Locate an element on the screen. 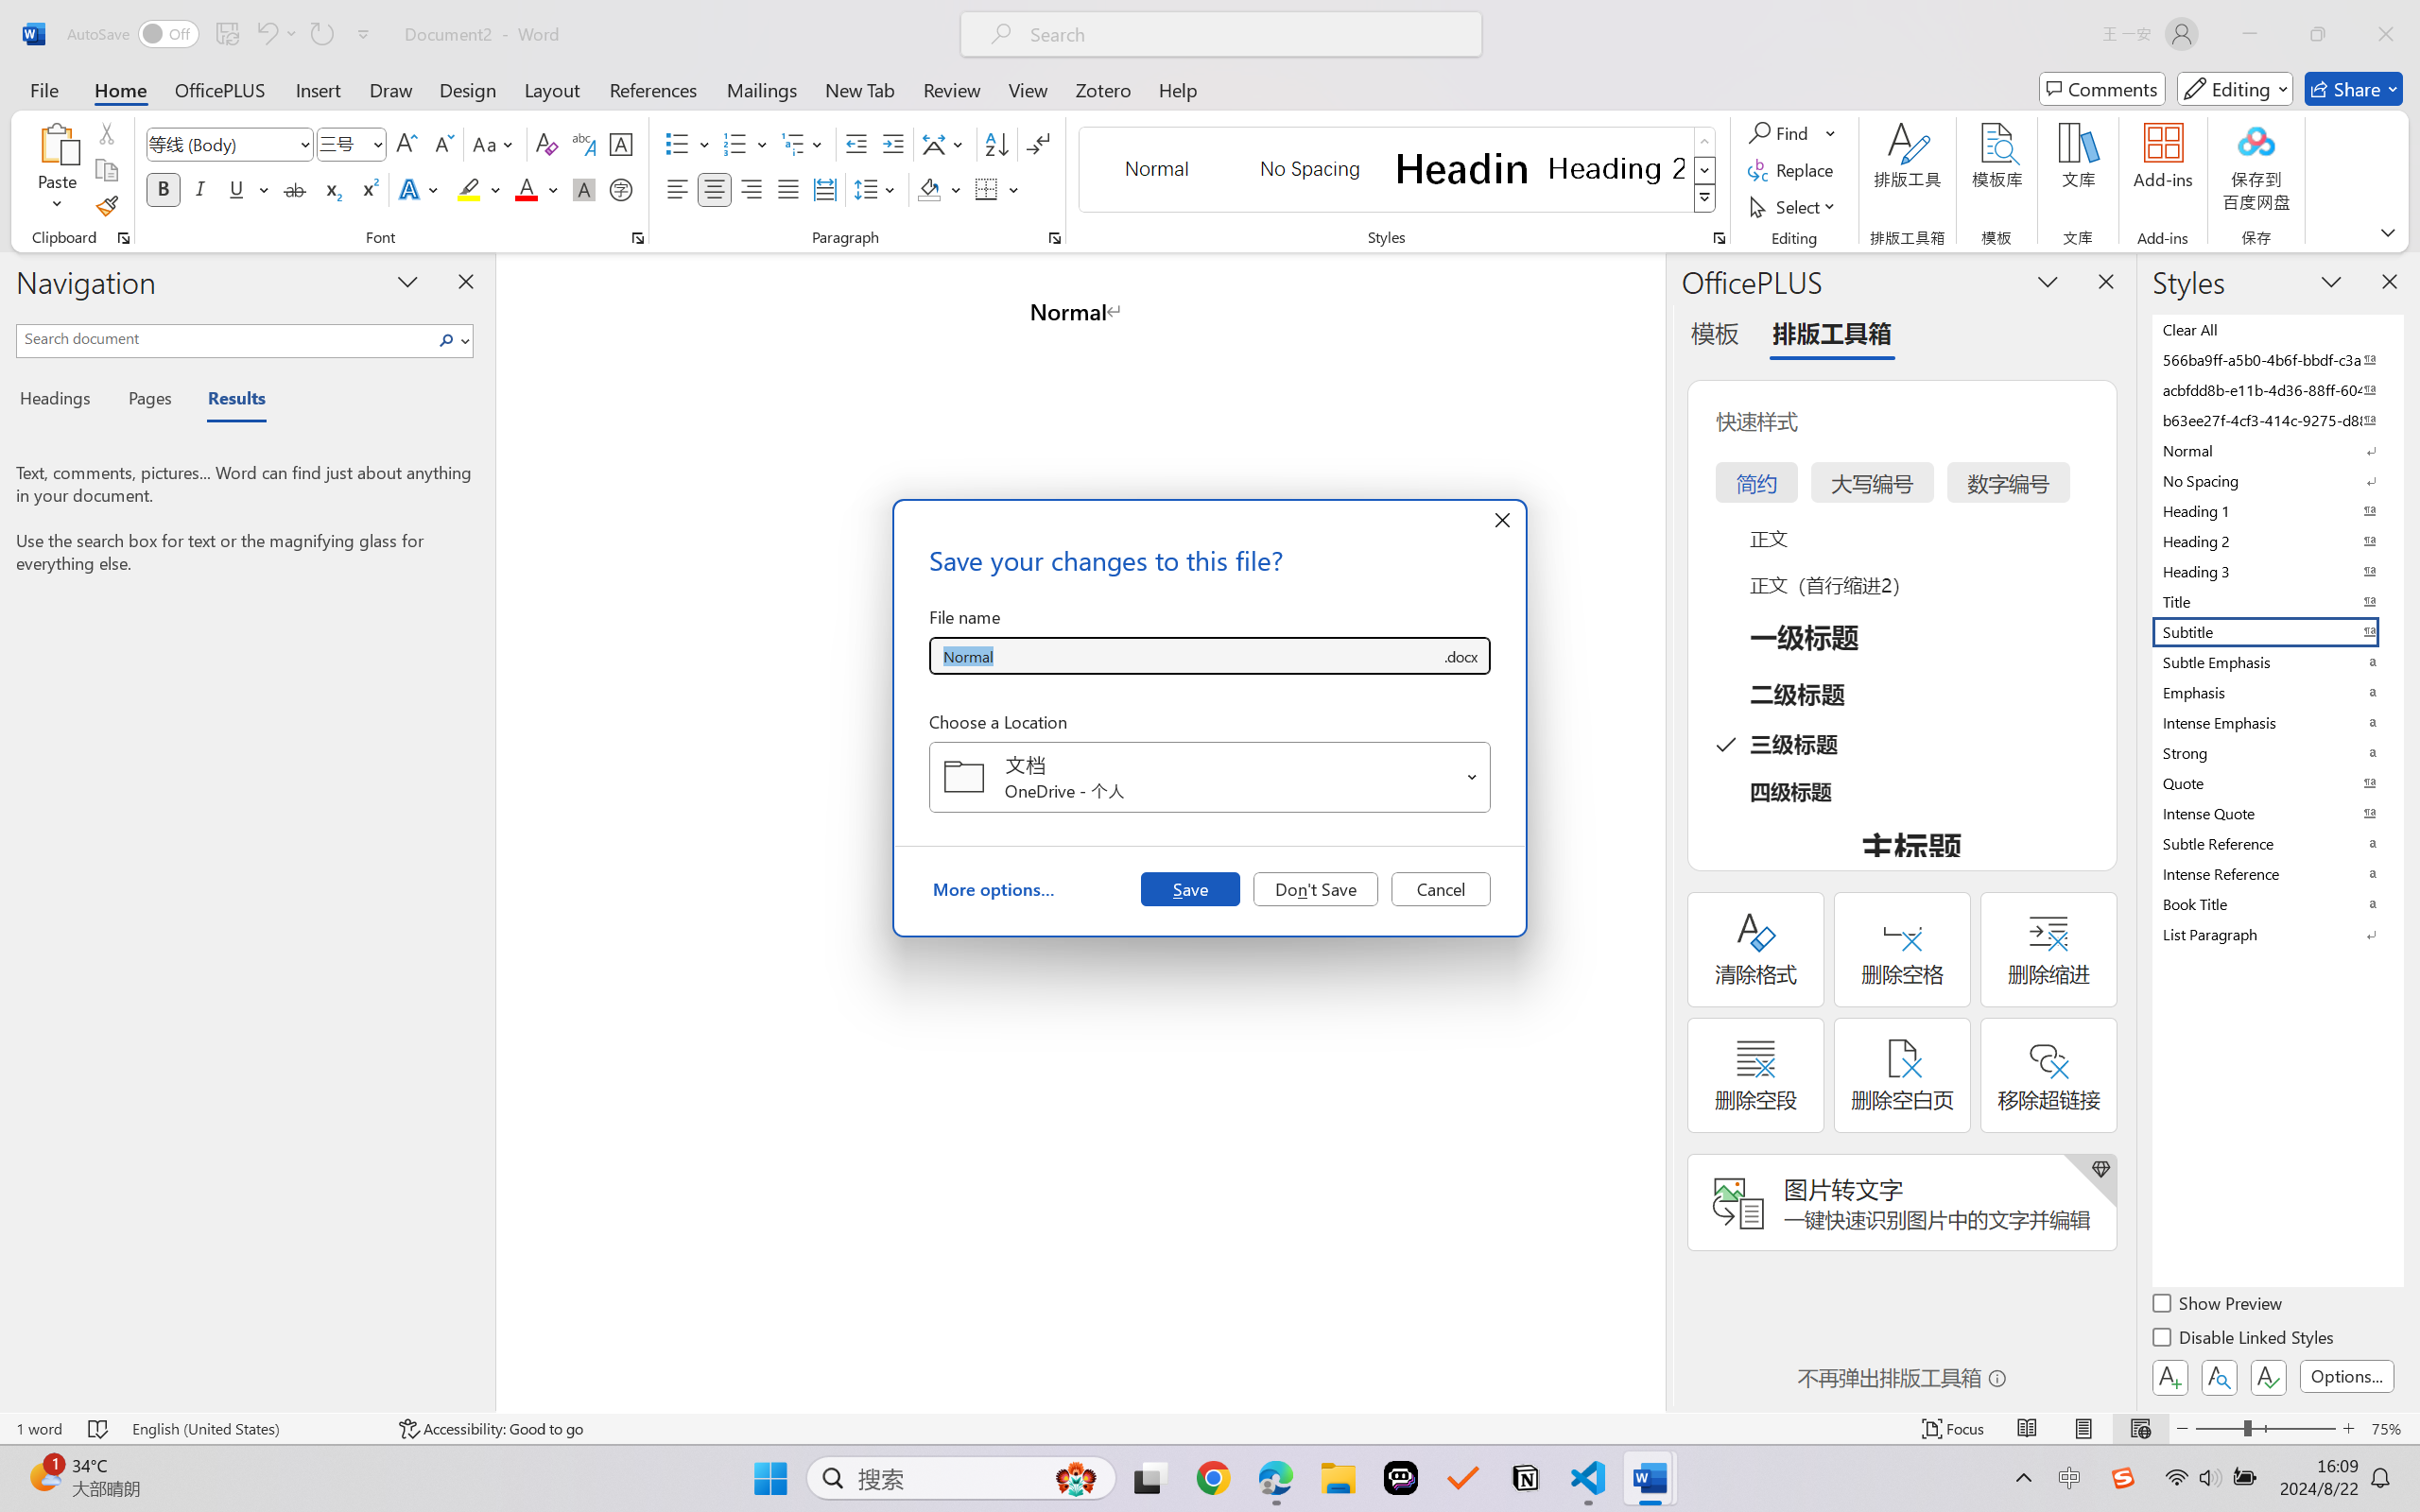 This screenshot has height=1512, width=2420. AutomationID: DynamicSearchBoxGleamImage is located at coordinates (1076, 1478).